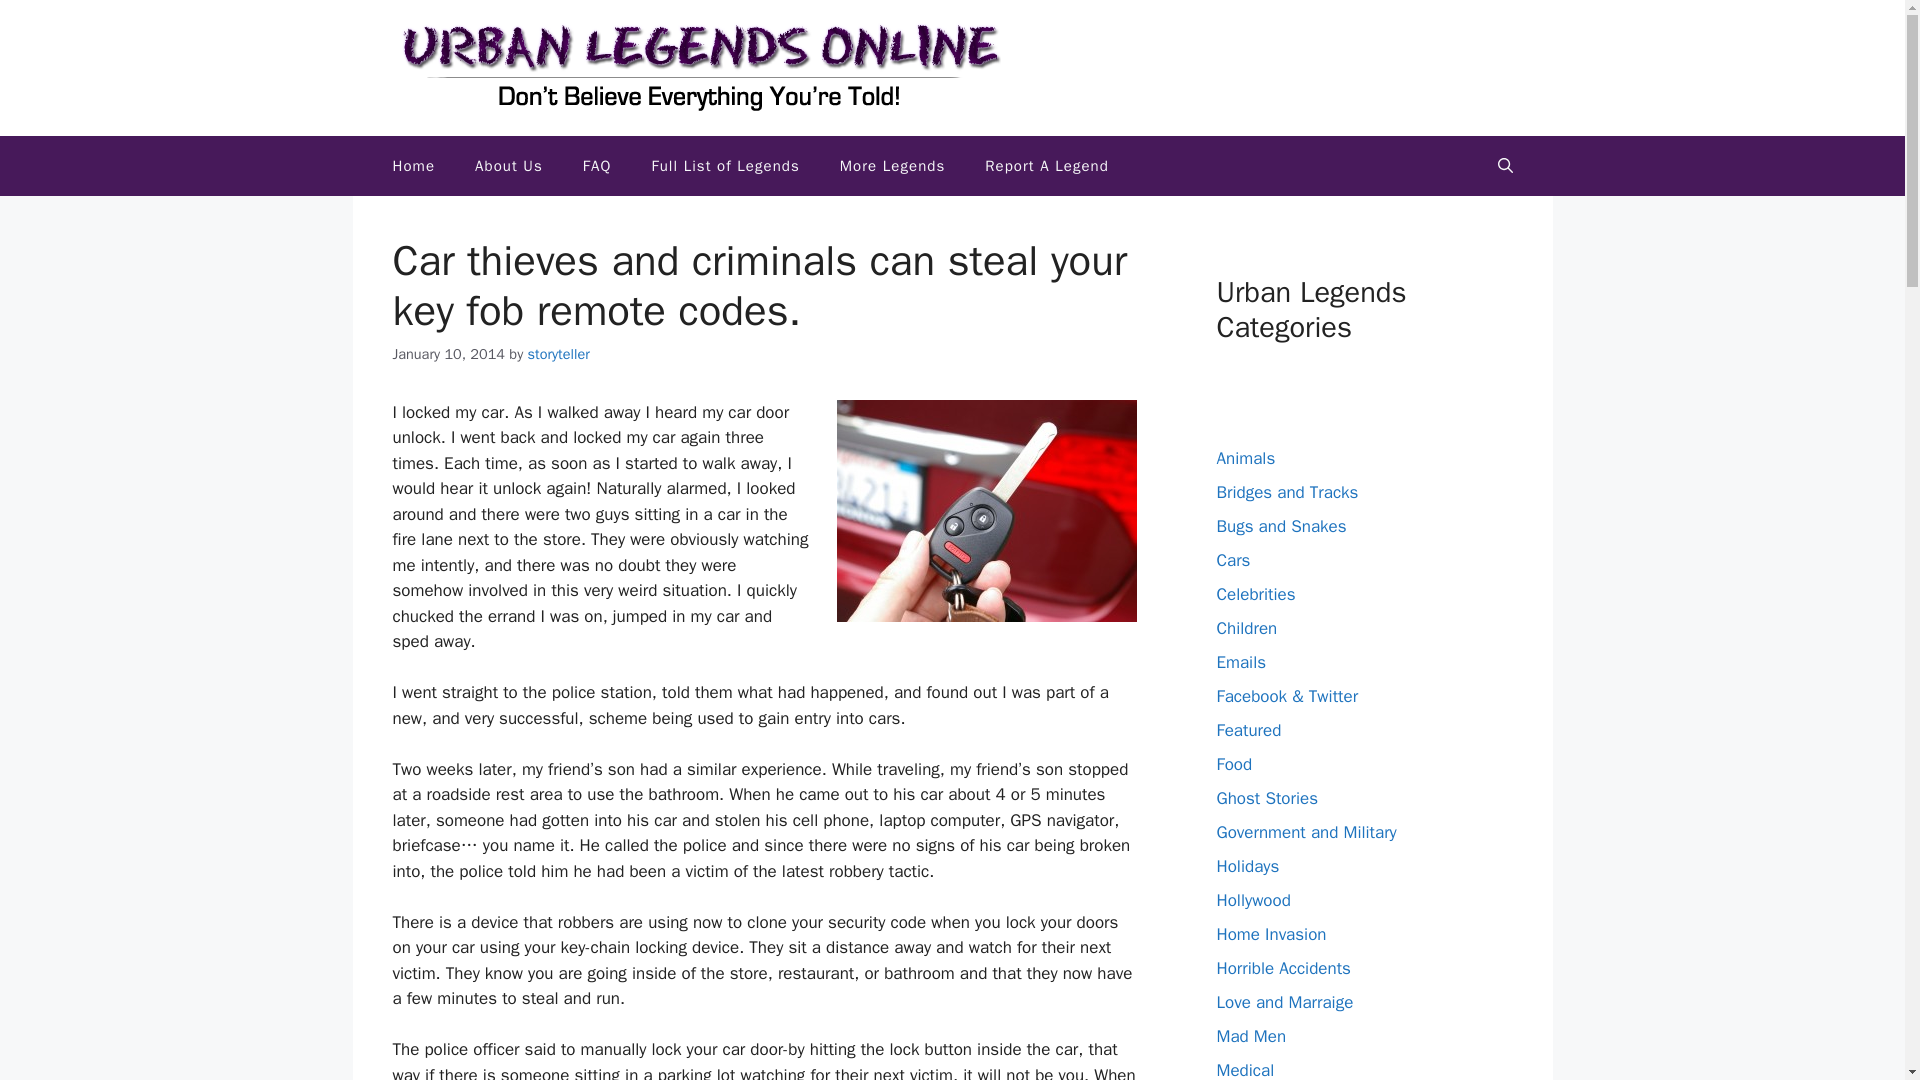 This screenshot has width=1920, height=1080. What do you see at coordinates (1246, 628) in the screenshot?
I see `Children` at bounding box center [1246, 628].